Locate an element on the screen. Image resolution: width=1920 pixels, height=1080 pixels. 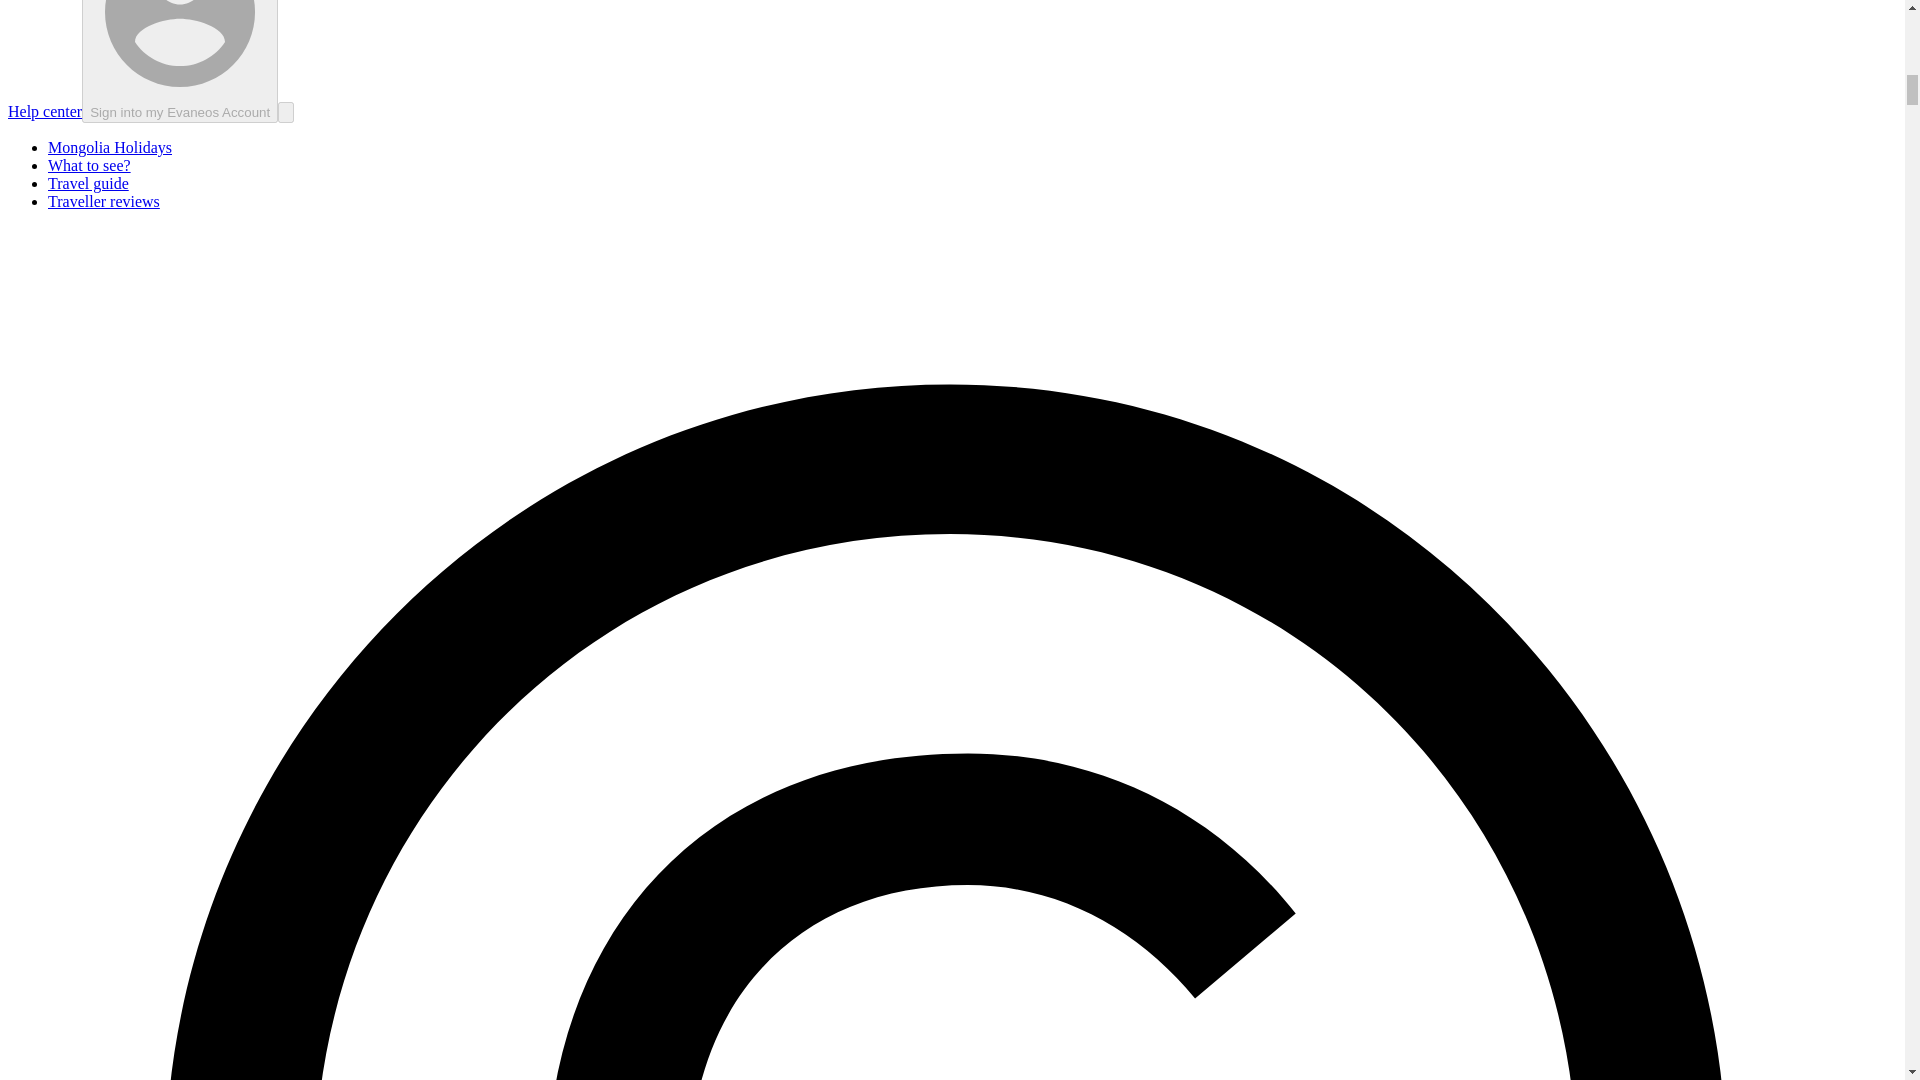
Travel guide is located at coordinates (88, 183).